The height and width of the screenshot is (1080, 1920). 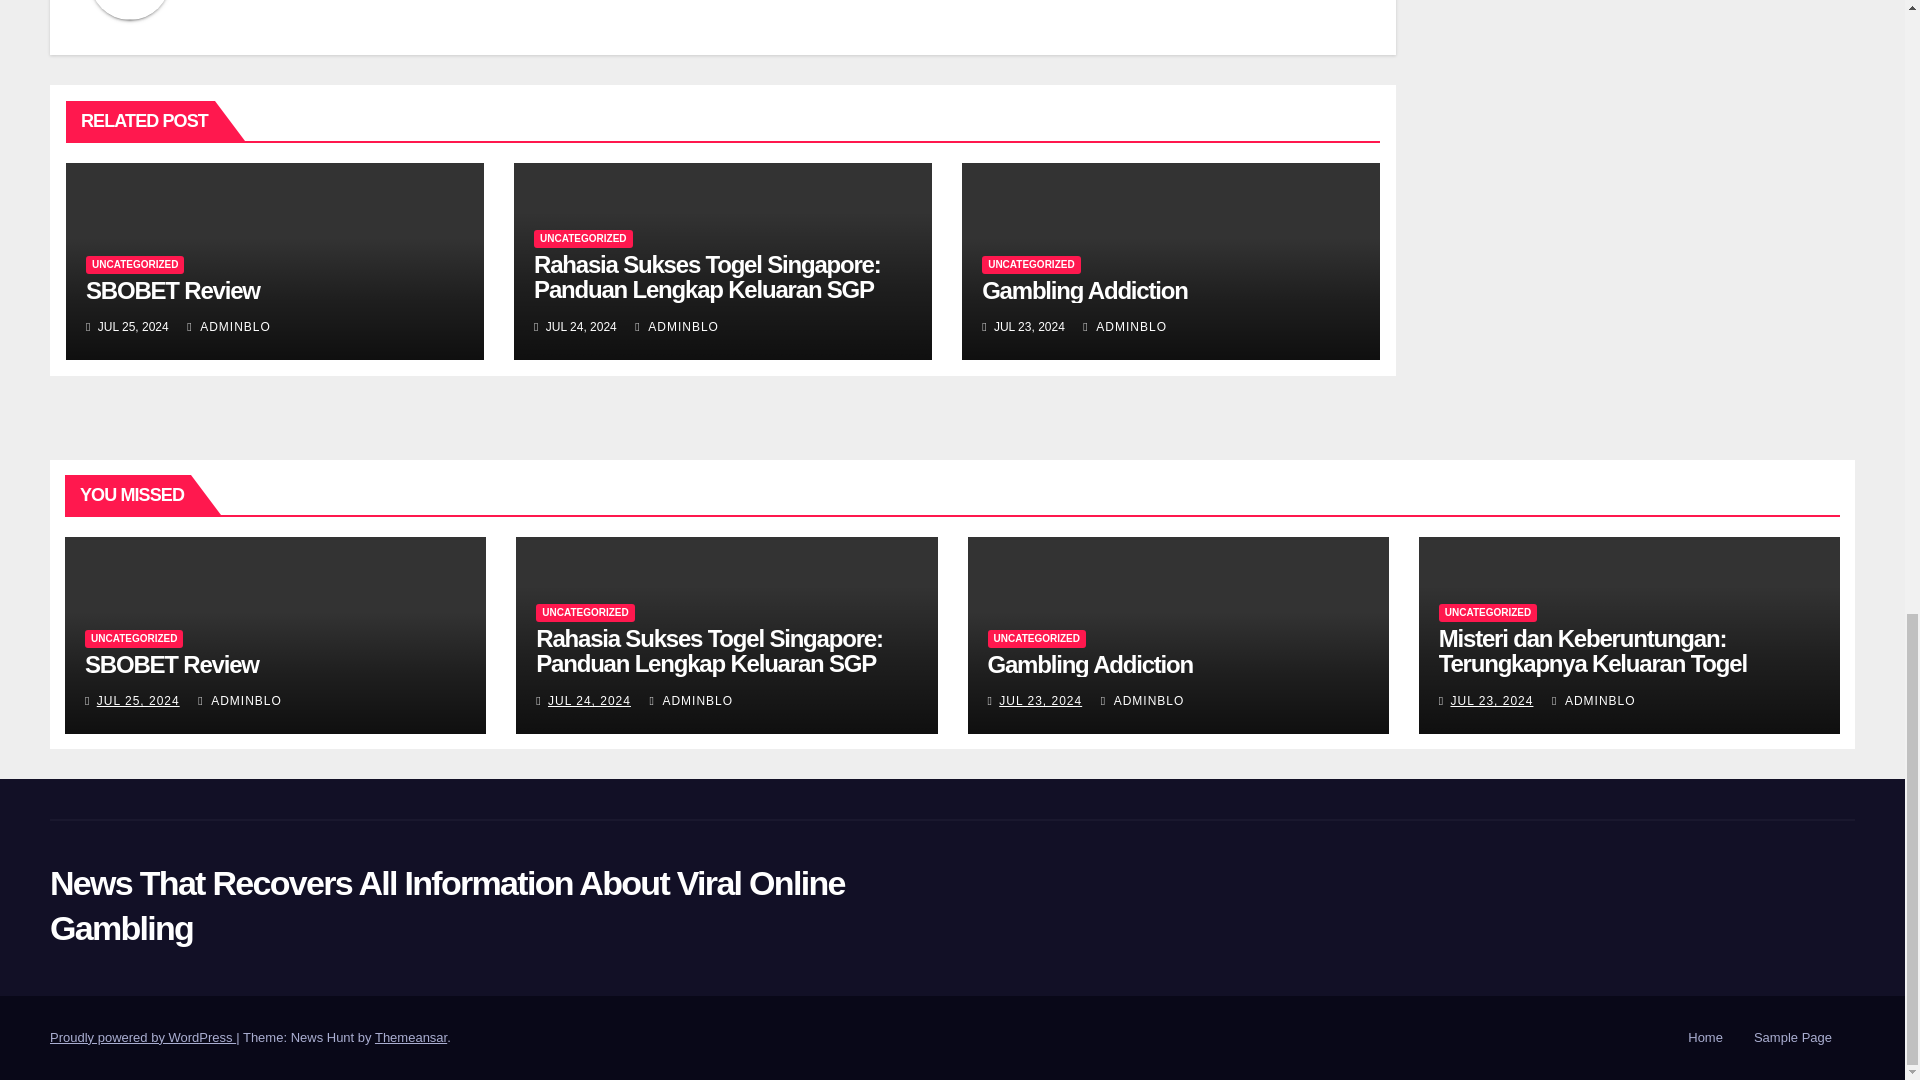 I want to click on Gambling Addiction, so click(x=1084, y=290).